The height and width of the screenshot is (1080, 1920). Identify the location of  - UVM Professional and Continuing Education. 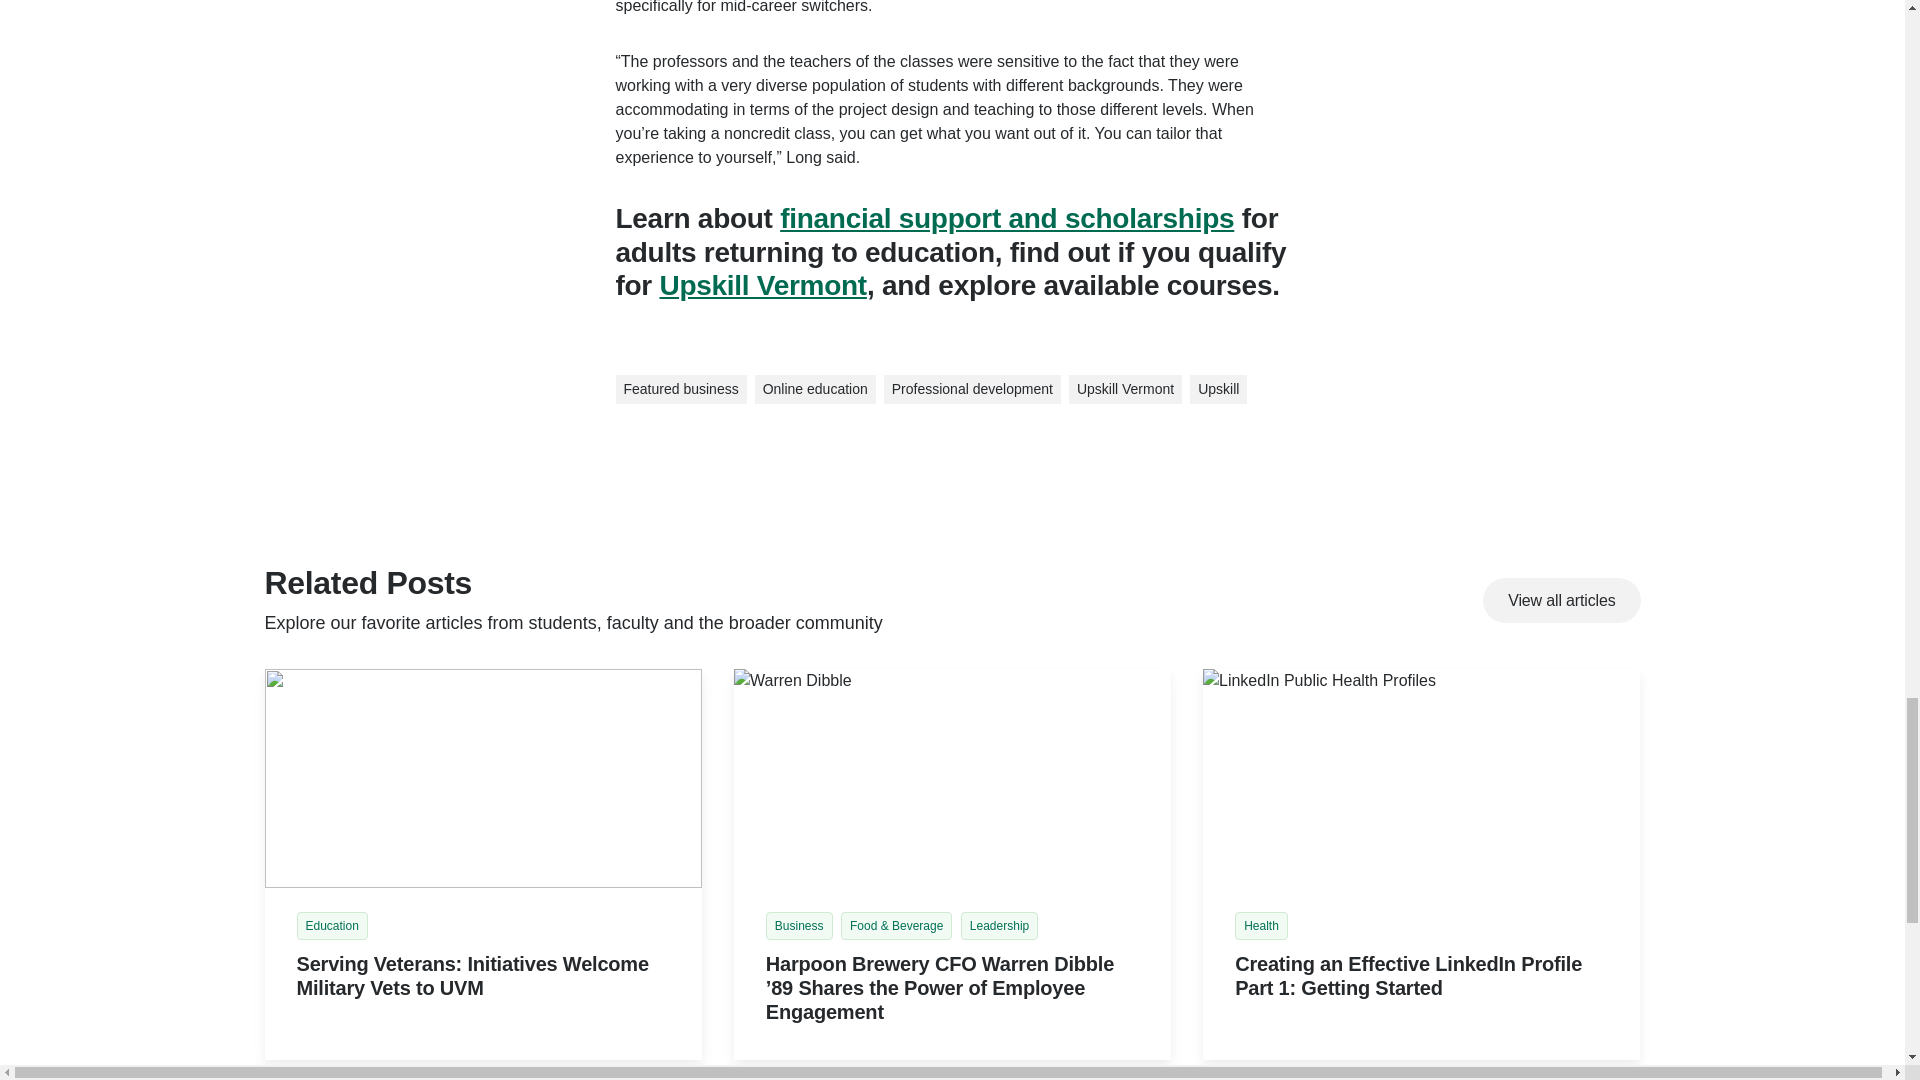
(482, 778).